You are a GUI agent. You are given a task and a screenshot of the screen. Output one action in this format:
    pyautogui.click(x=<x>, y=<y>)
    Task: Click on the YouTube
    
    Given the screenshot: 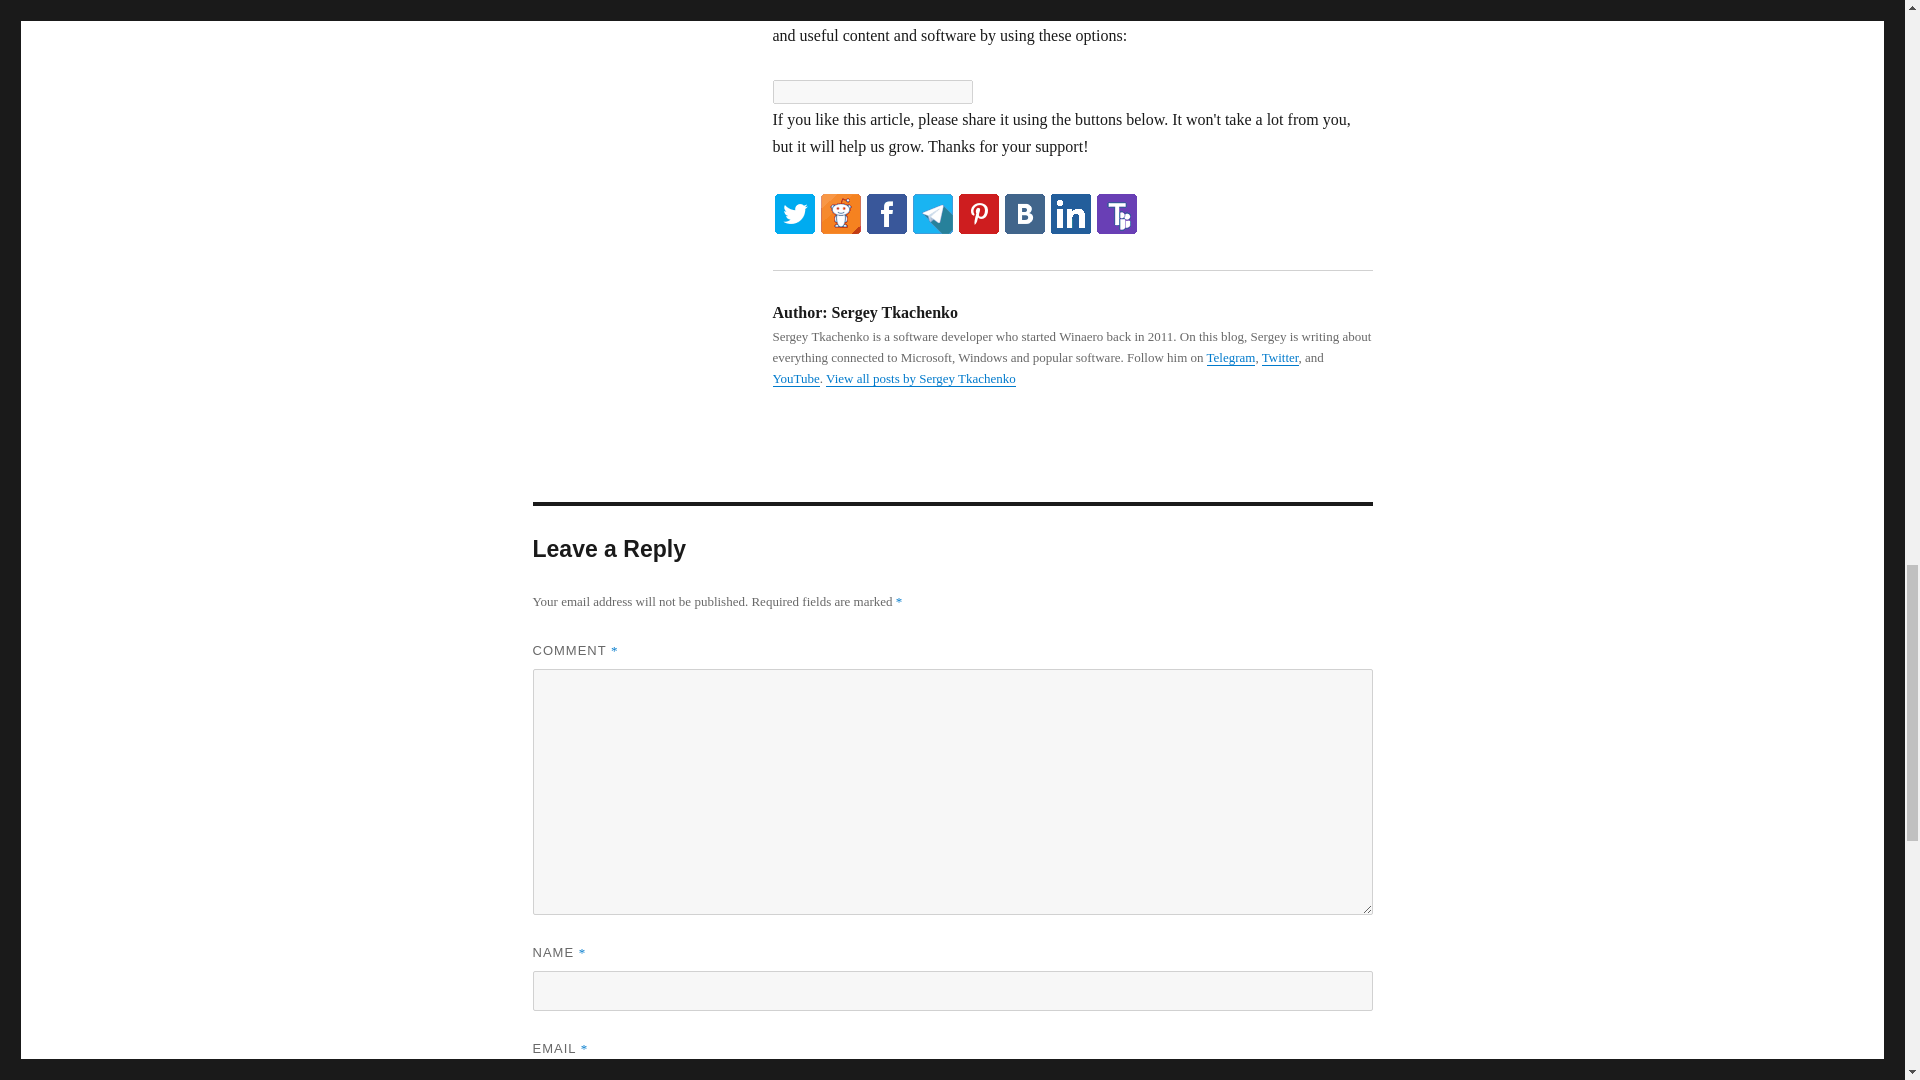 What is the action you would take?
    pyautogui.click(x=795, y=378)
    